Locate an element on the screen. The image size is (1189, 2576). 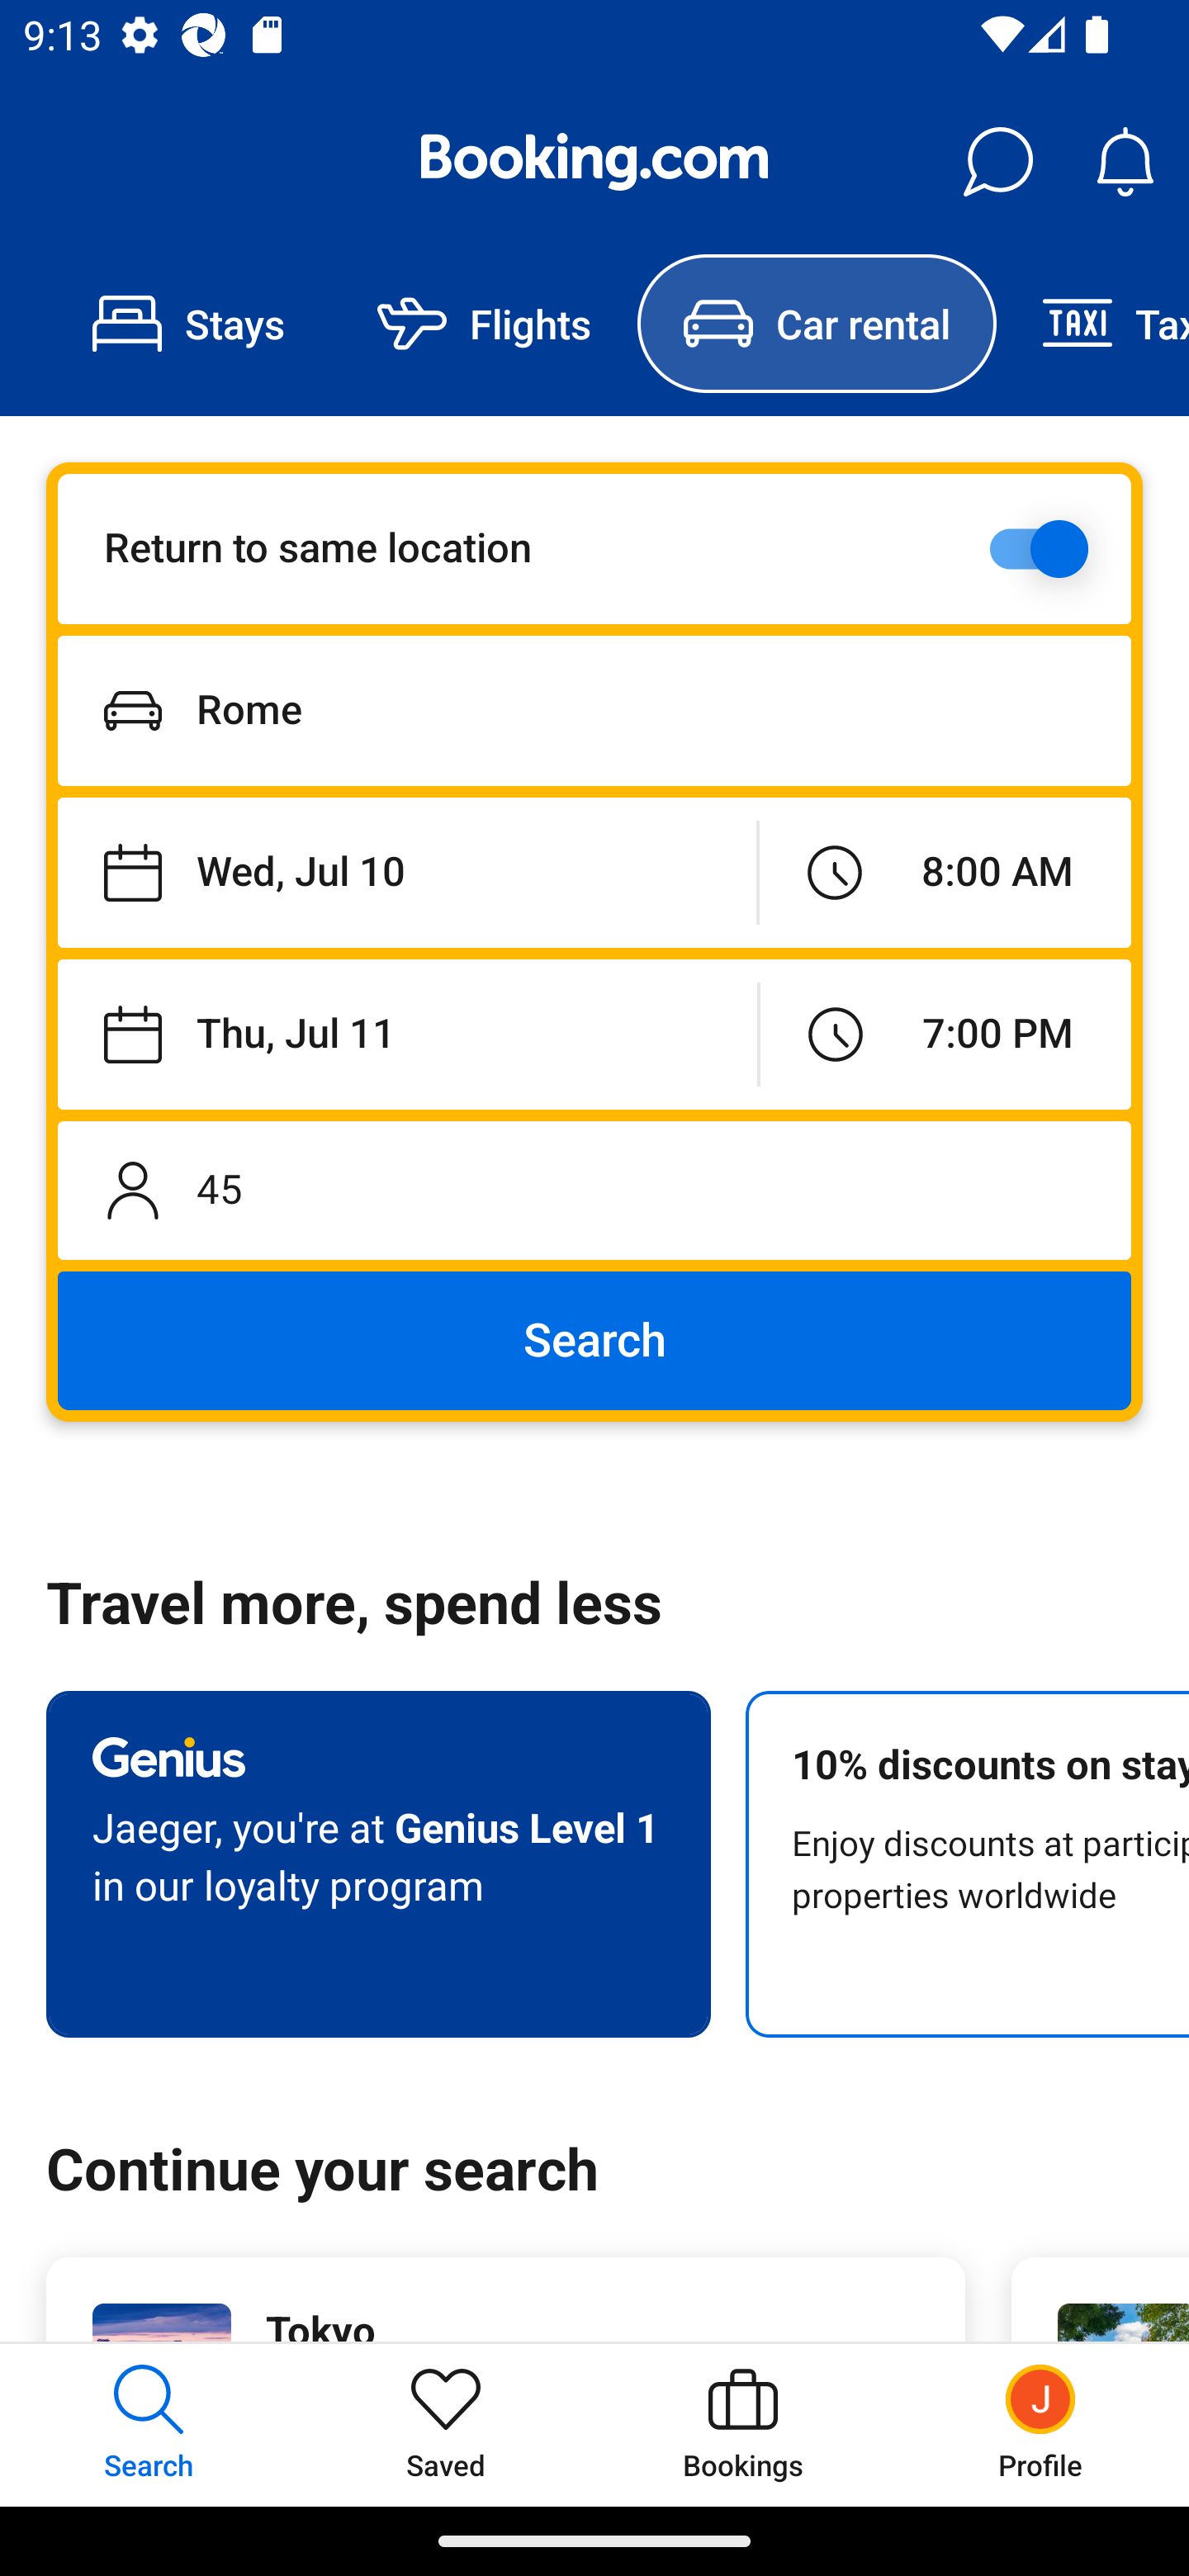
Drop-off date: 2024-07-11 is located at coordinates (408, 1034).